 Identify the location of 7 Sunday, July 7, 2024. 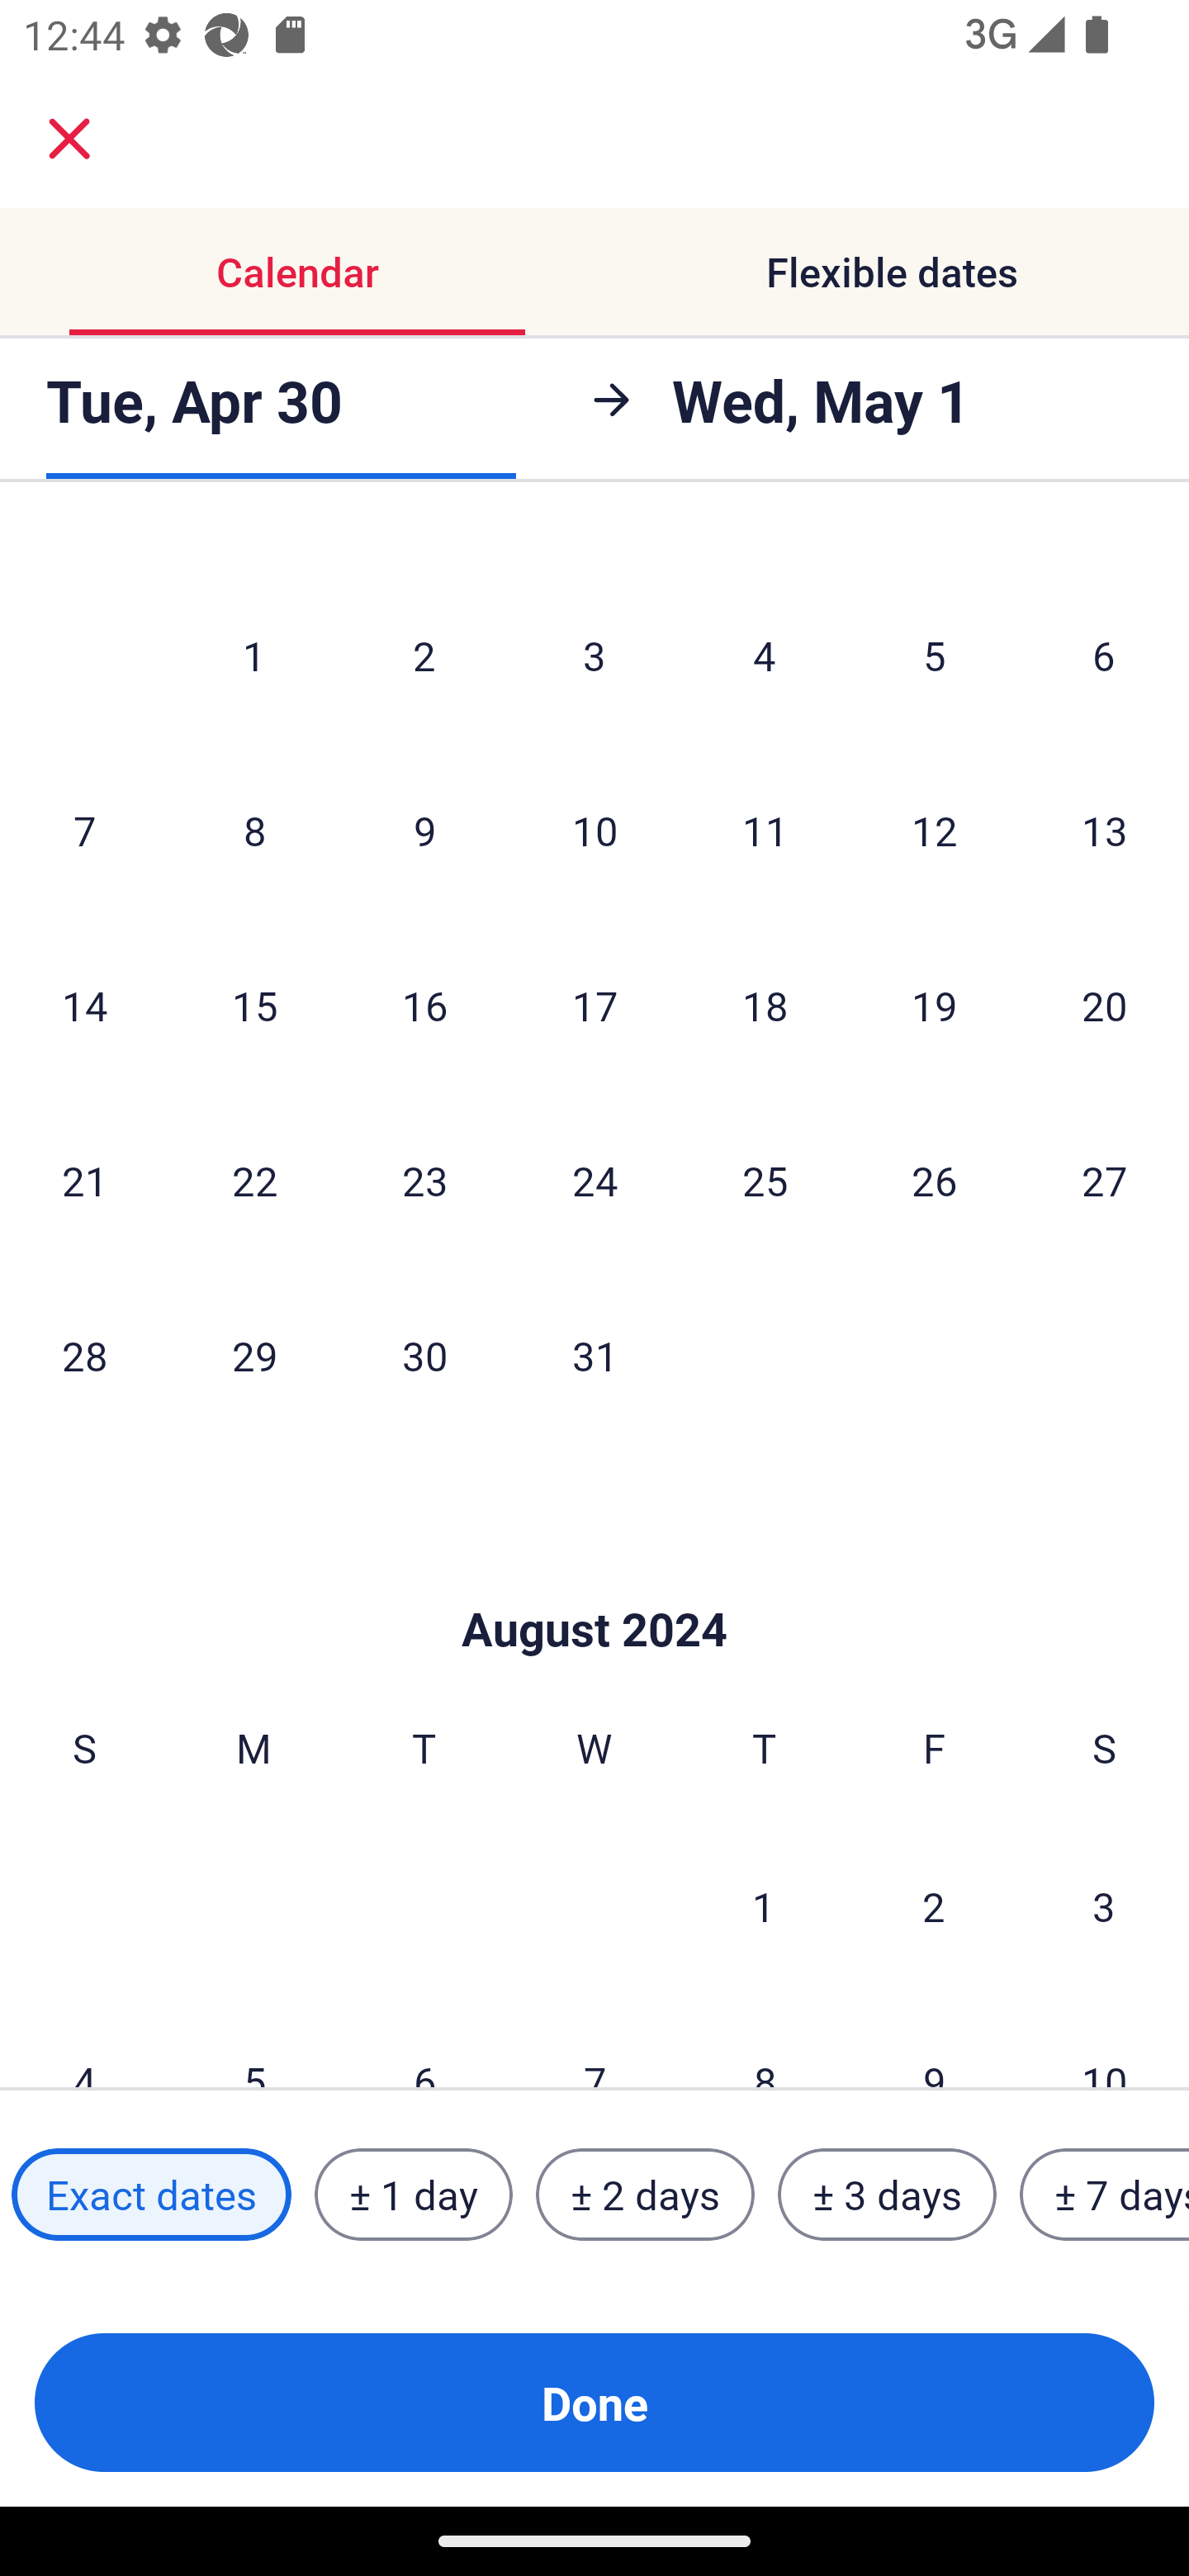
(84, 829).